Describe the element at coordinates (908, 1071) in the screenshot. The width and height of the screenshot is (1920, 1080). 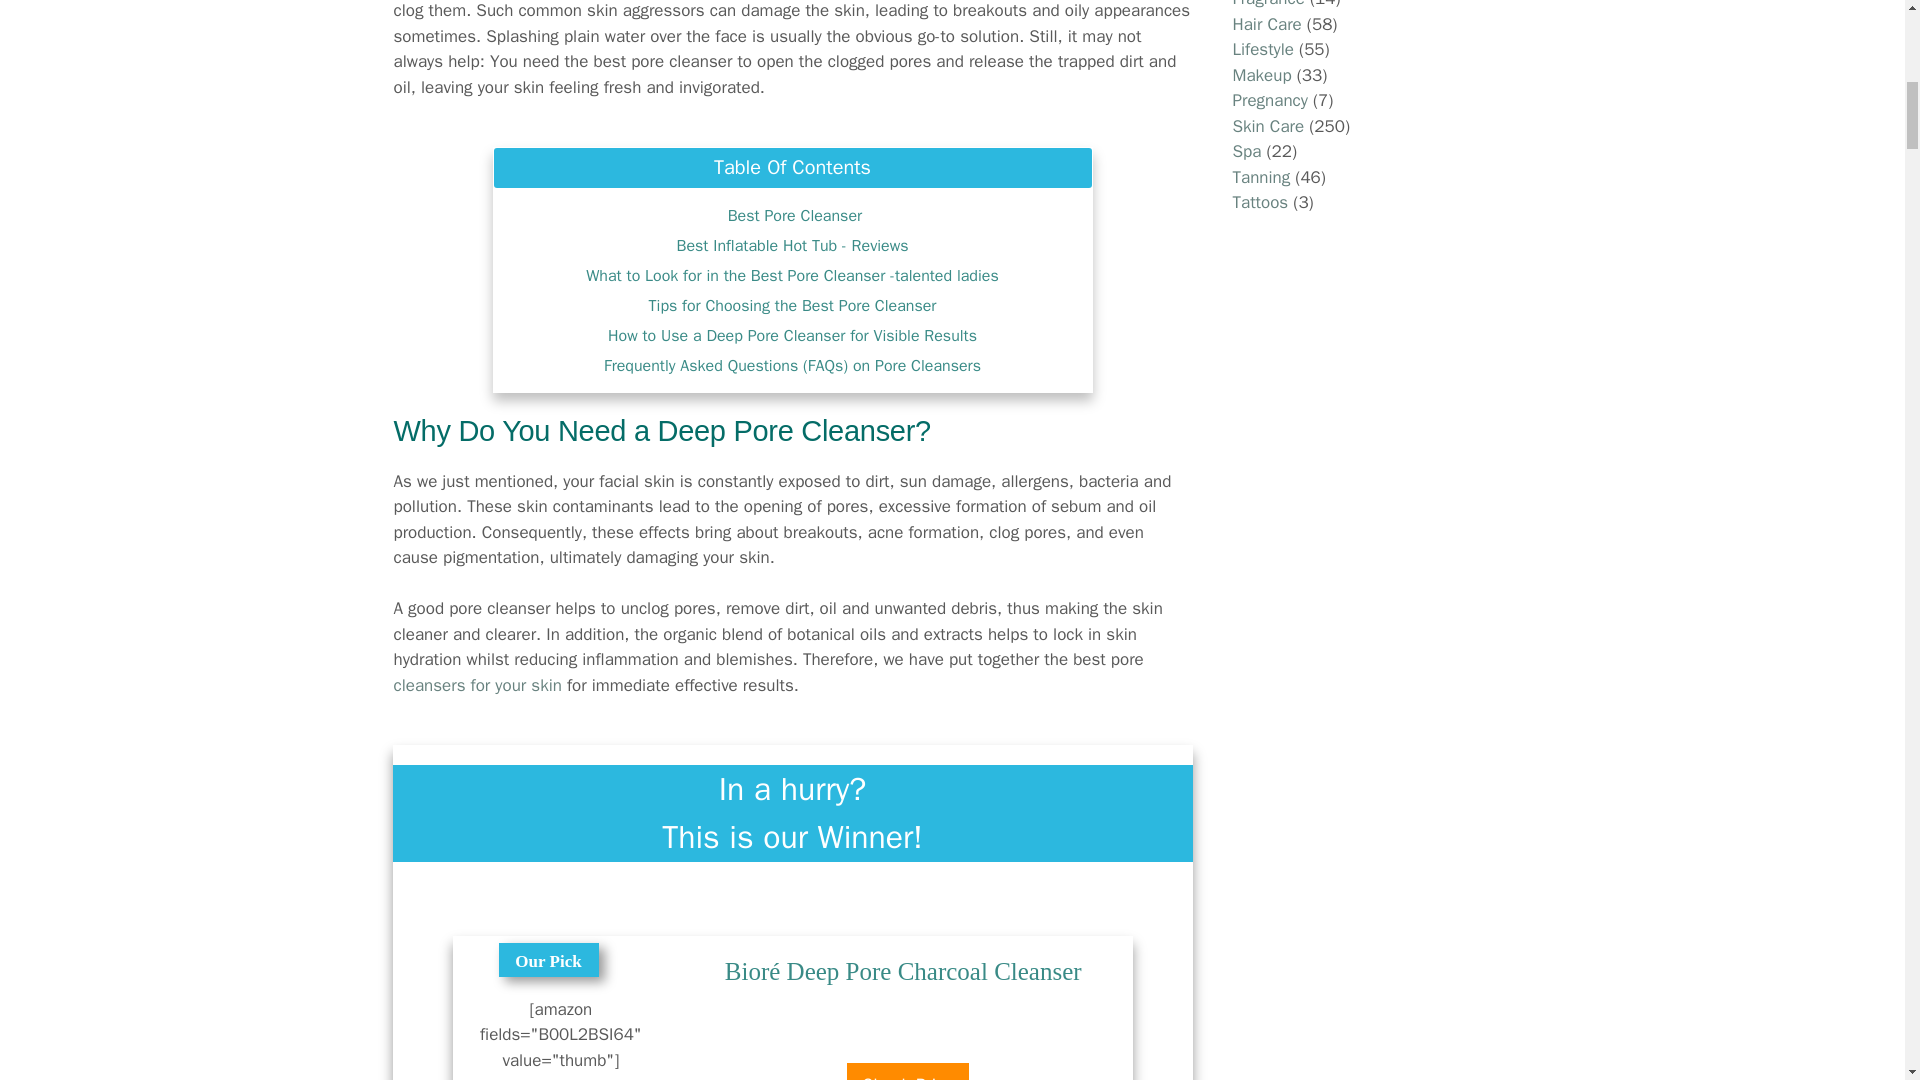
I see `Check Price` at that location.